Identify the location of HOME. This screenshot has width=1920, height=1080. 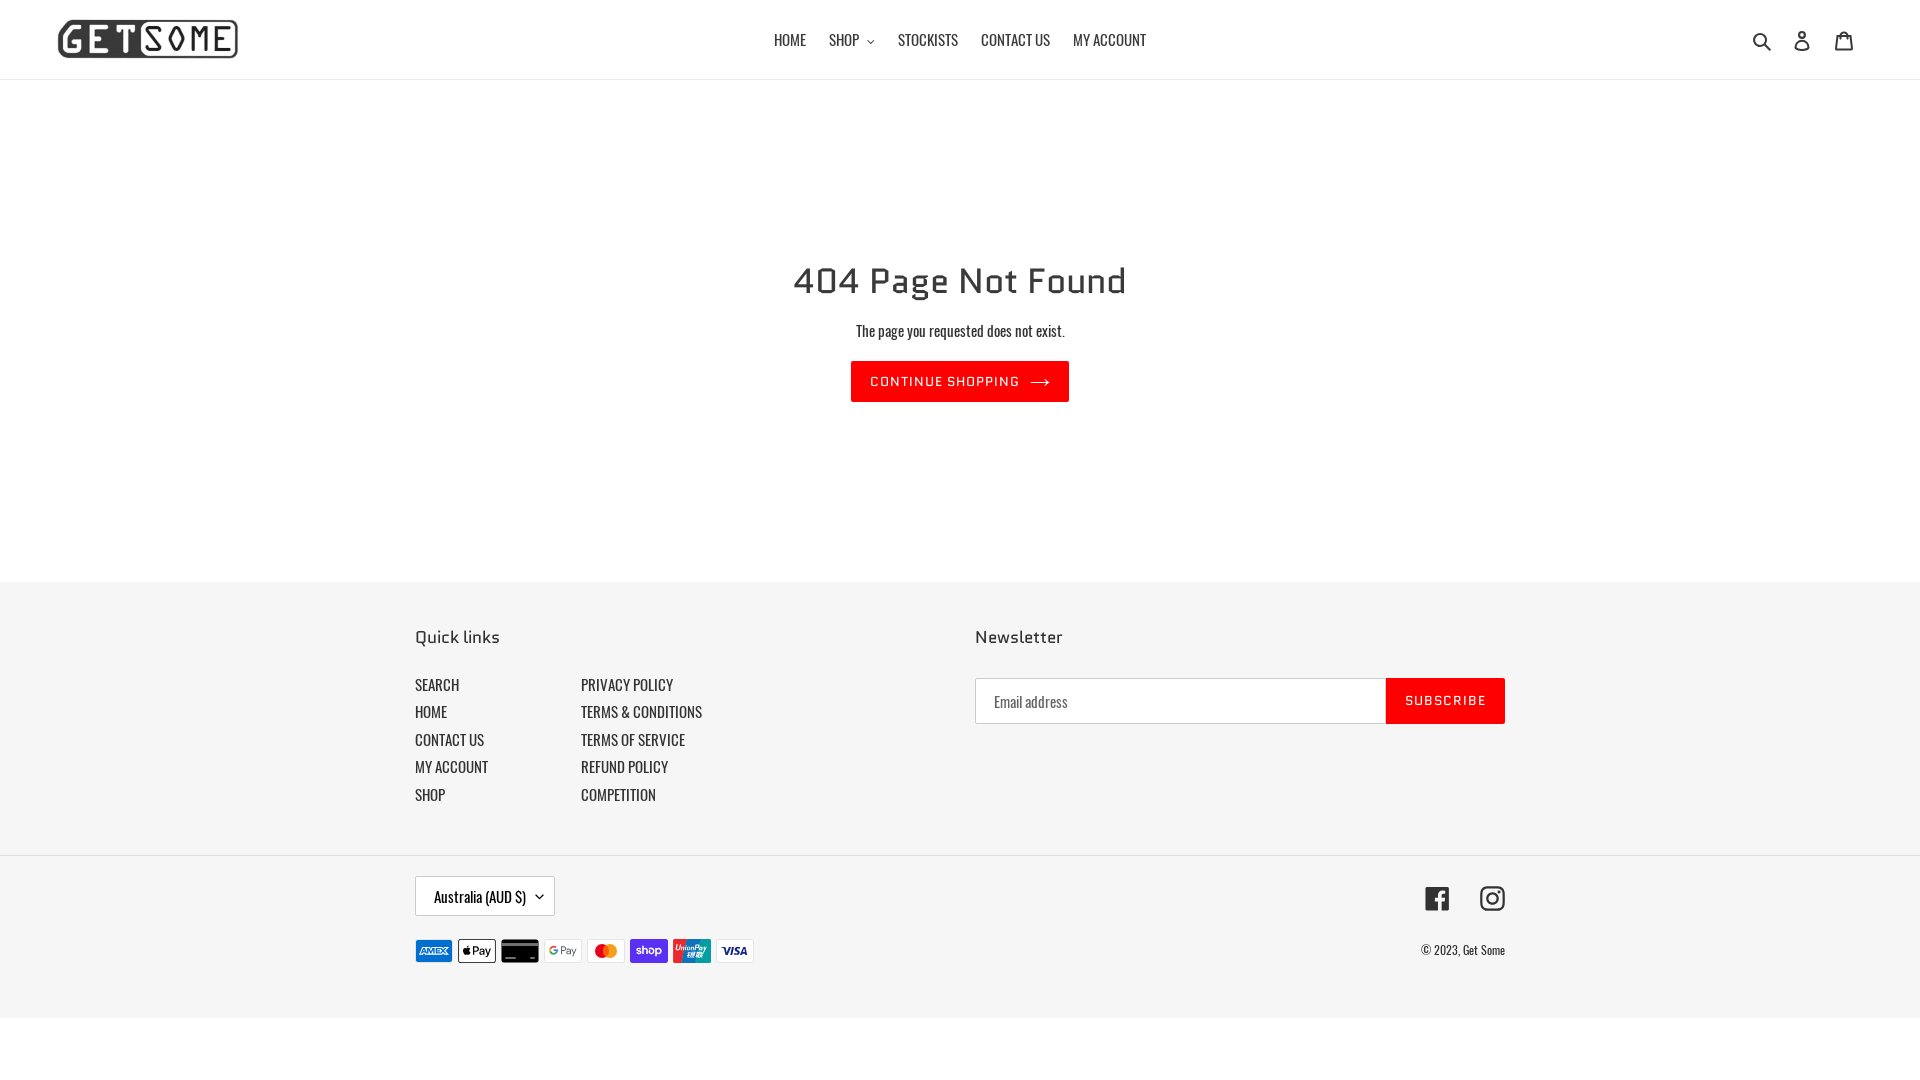
(790, 40).